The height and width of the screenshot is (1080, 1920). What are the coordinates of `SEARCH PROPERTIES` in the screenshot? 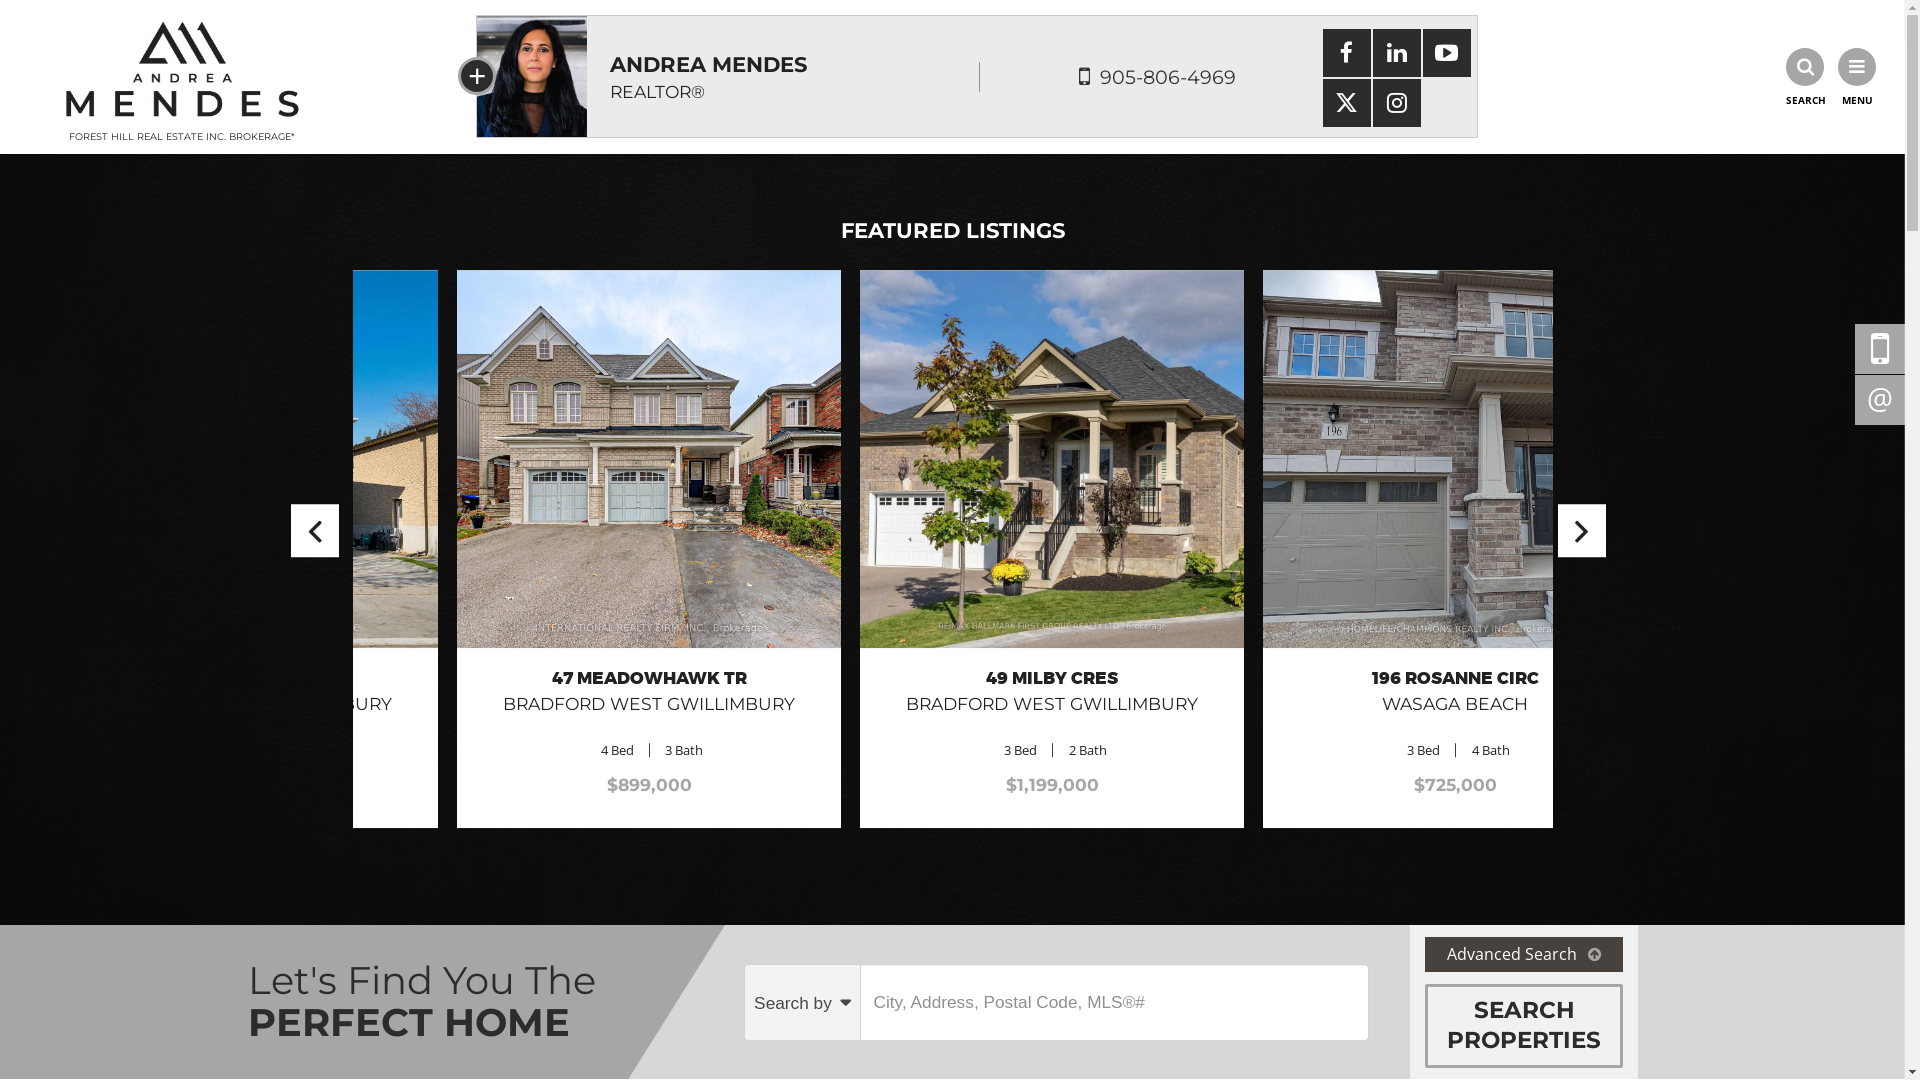 It's located at (1524, 1026).